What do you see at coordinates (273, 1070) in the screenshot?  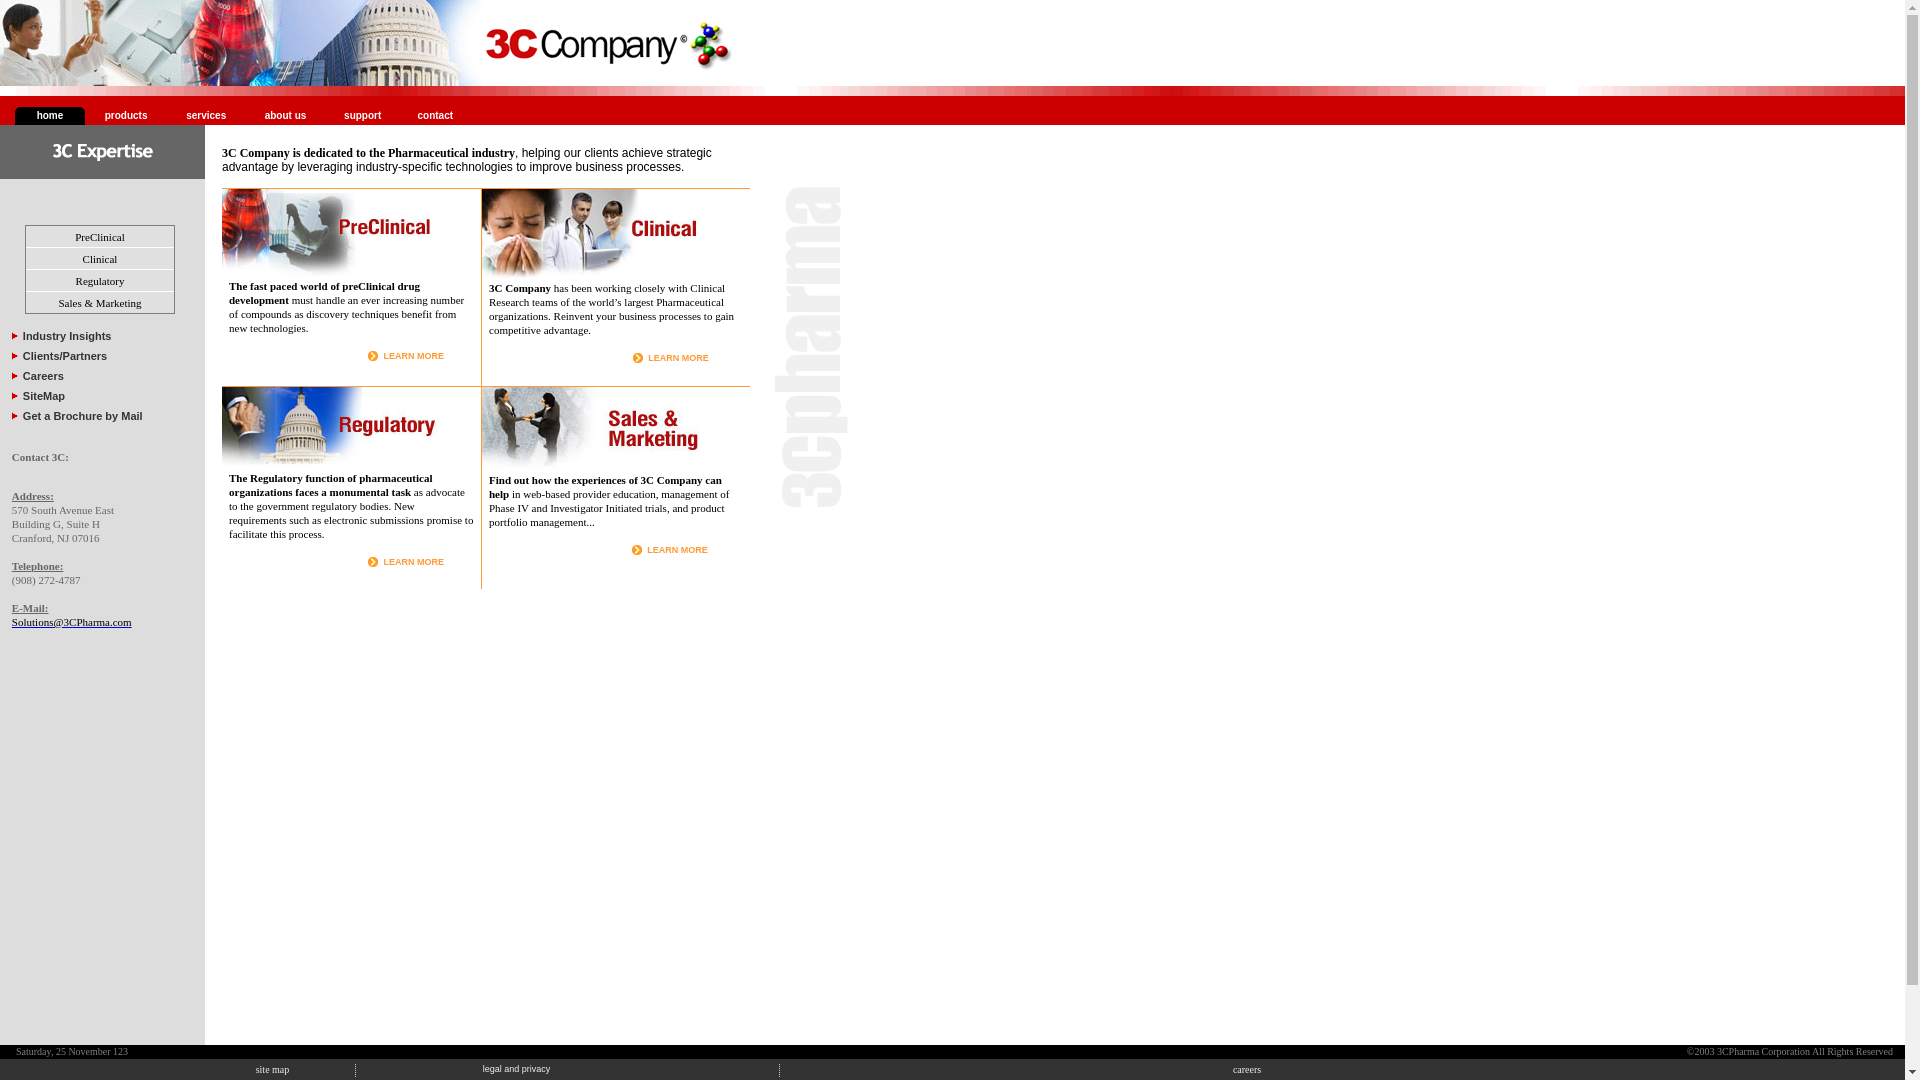 I see `site map` at bounding box center [273, 1070].